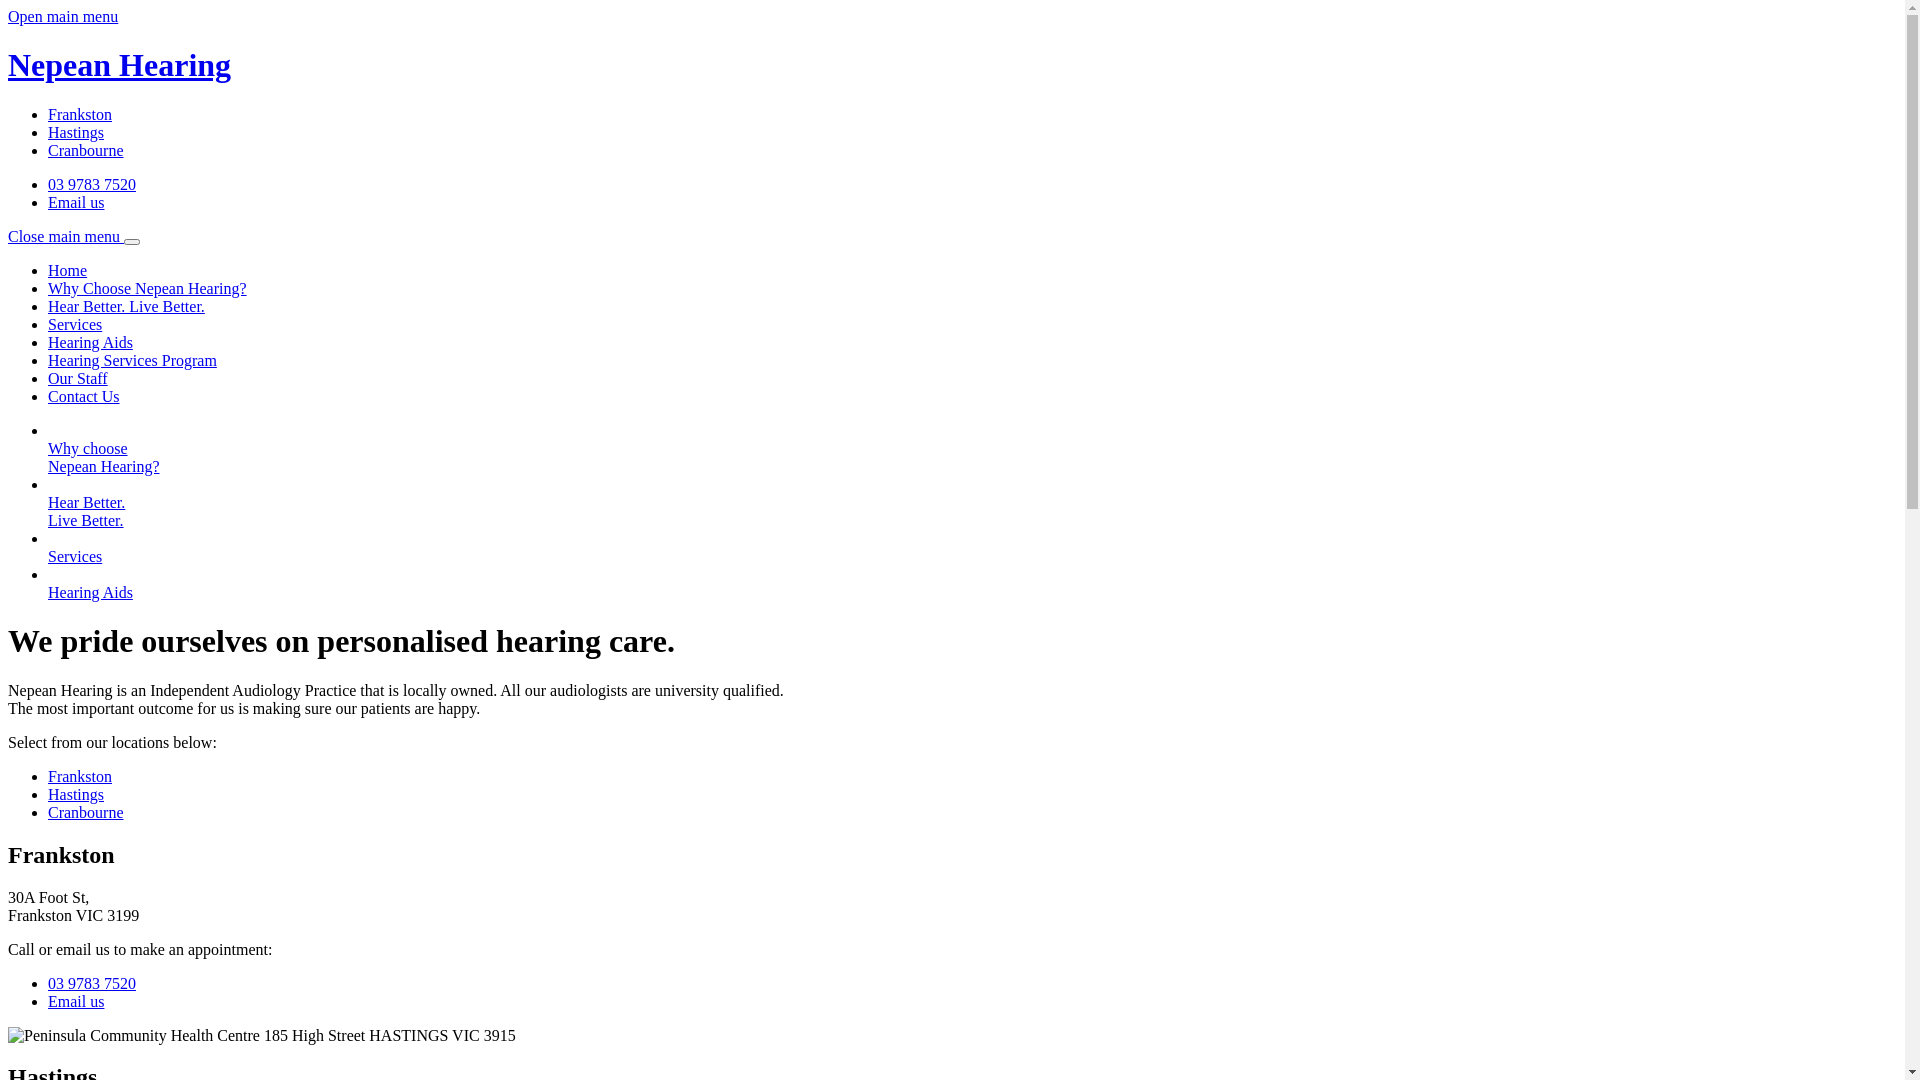 This screenshot has height=1080, width=1920. Describe the element at coordinates (972, 602) in the screenshot. I see `Hearing Aids` at that location.